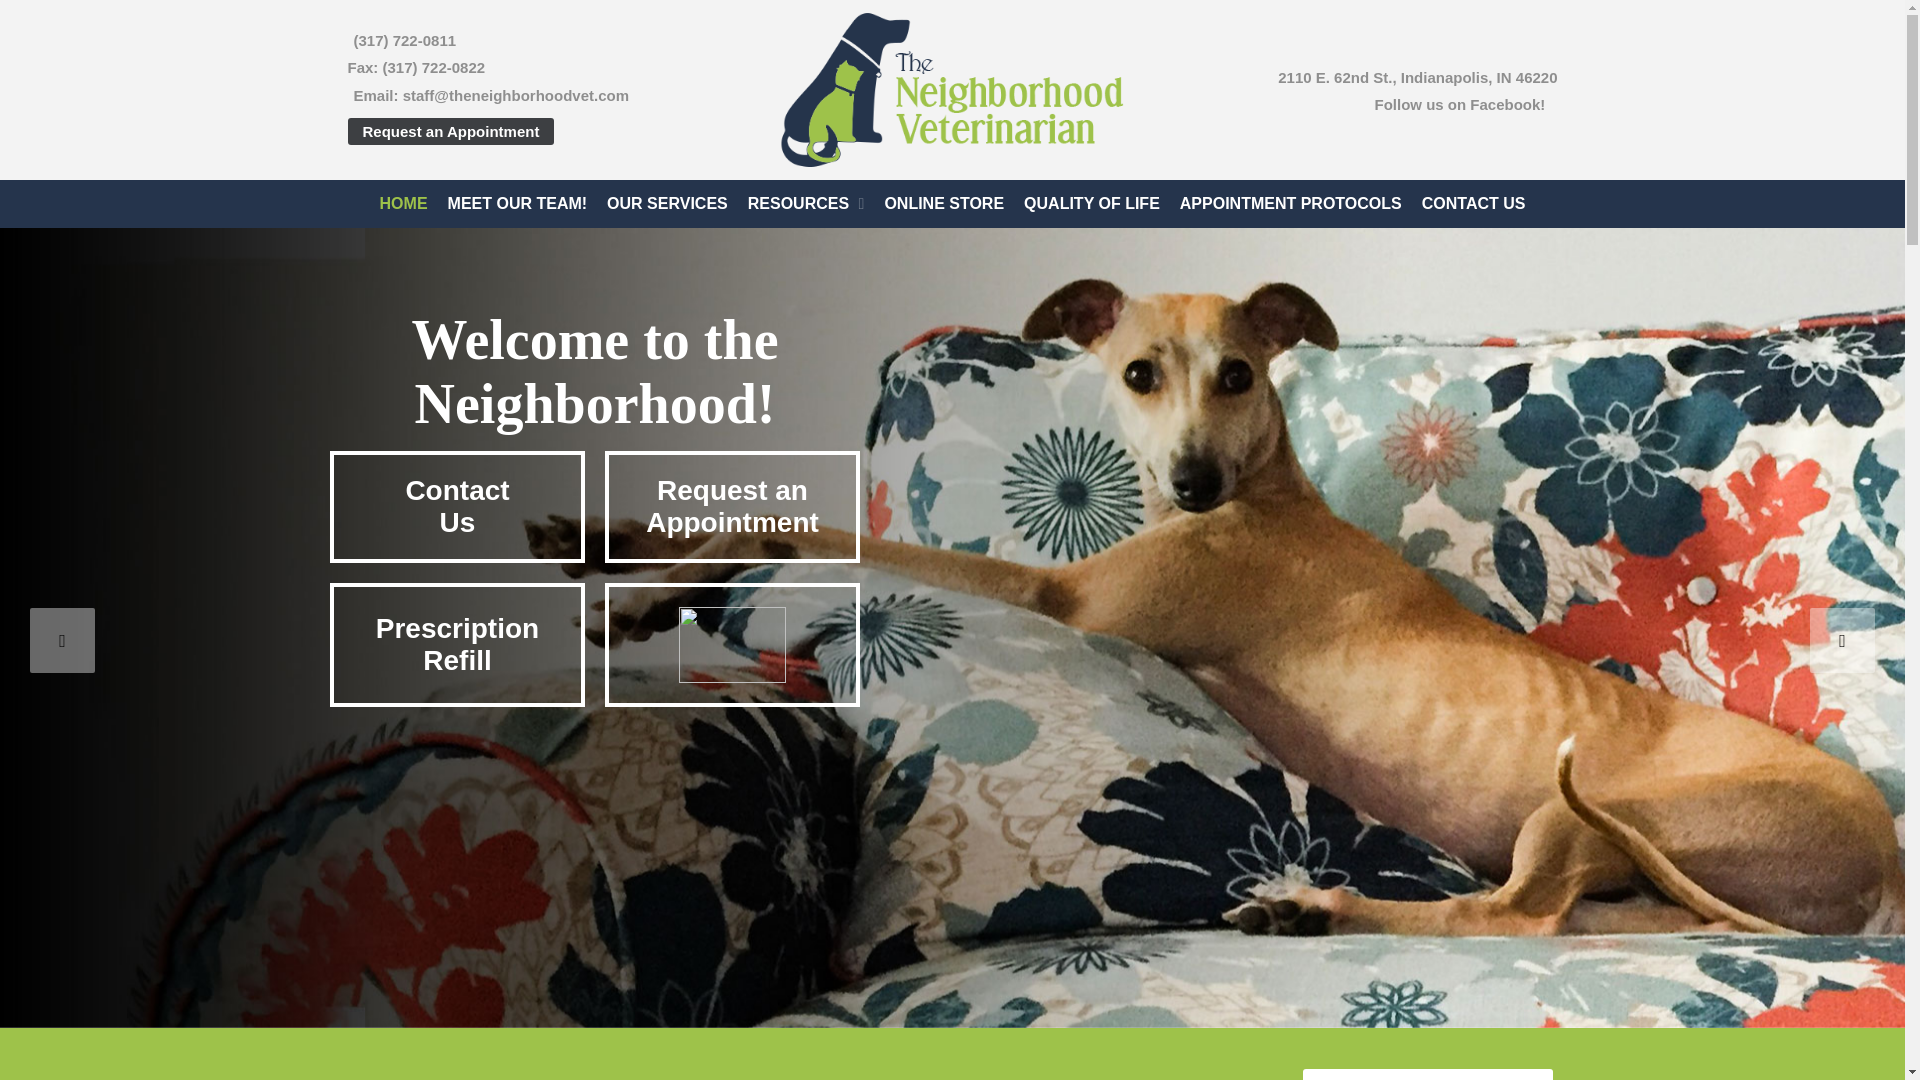 The image size is (1920, 1080). I want to click on APPOINTMENT PROTOCOLS, so click(1290, 204).